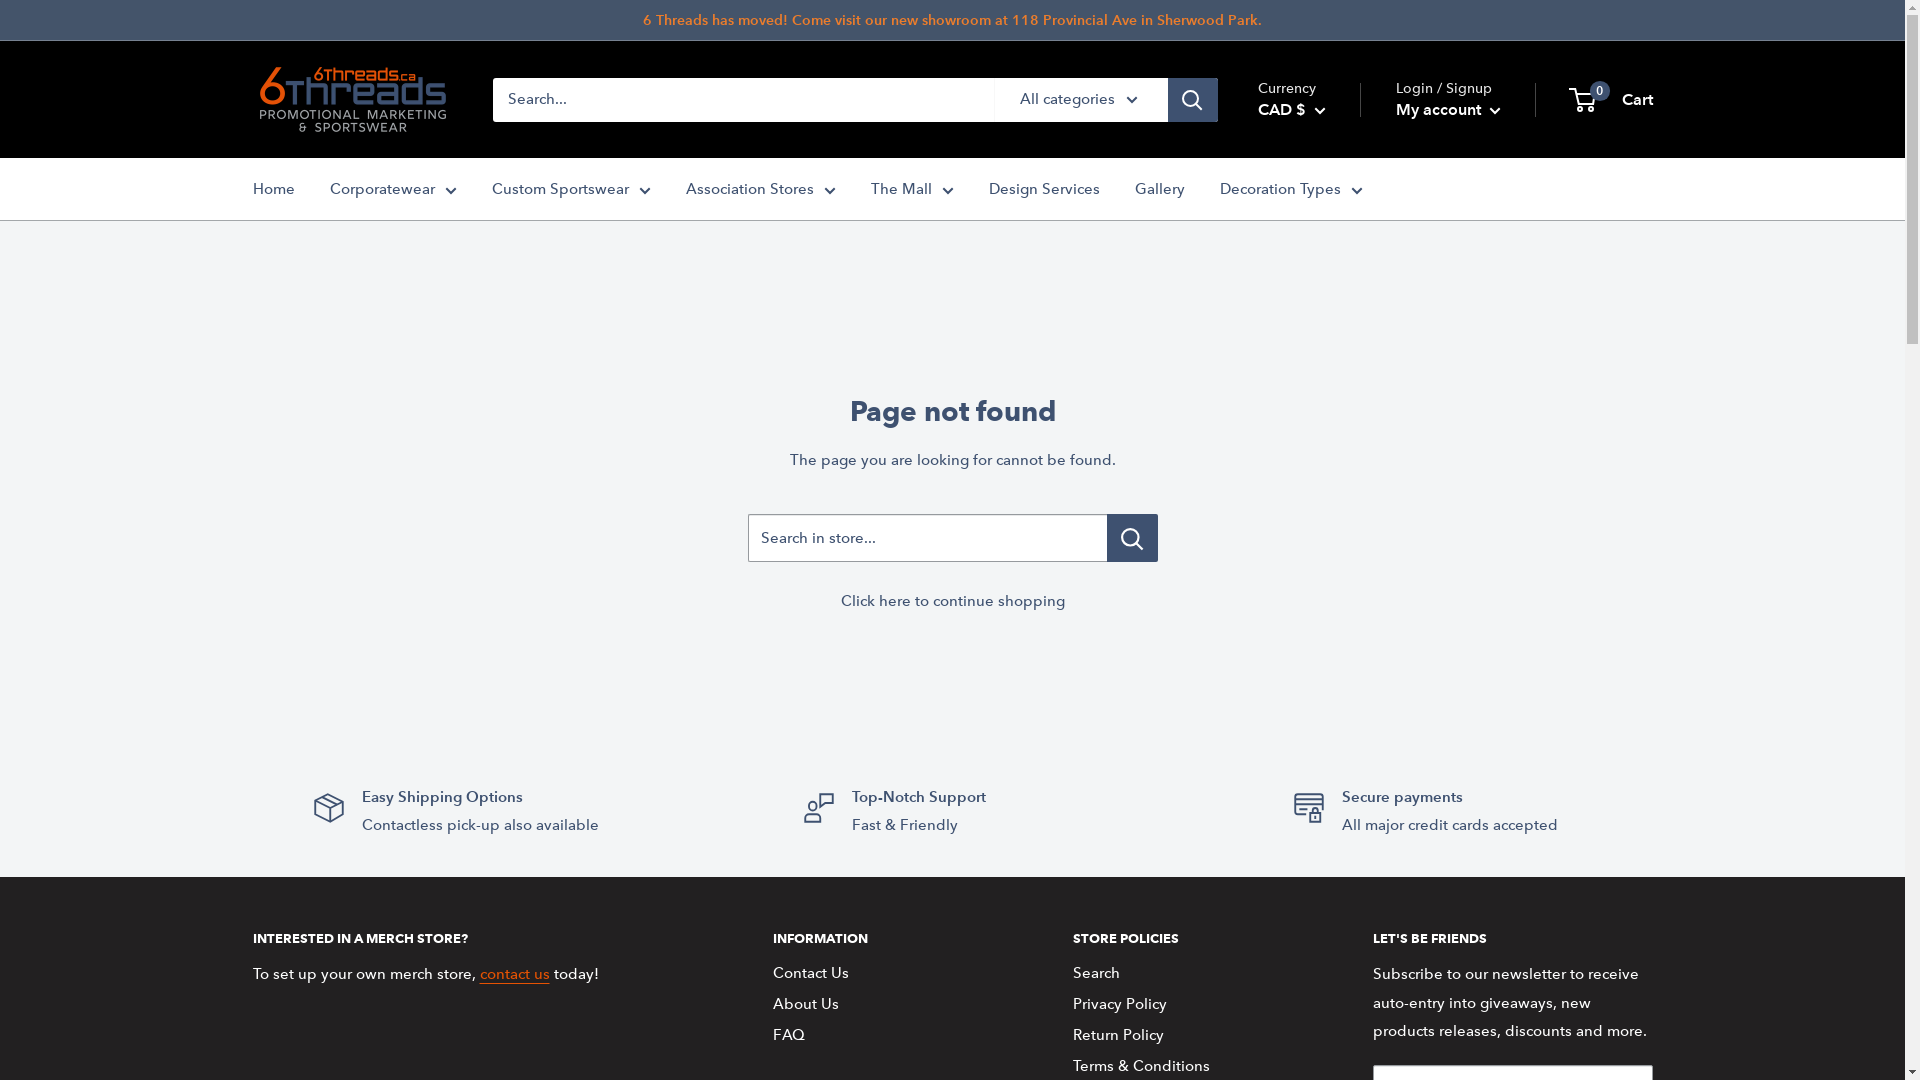 This screenshot has width=1920, height=1080. Describe the element at coordinates (306, 801) in the screenshot. I see `USD` at that location.